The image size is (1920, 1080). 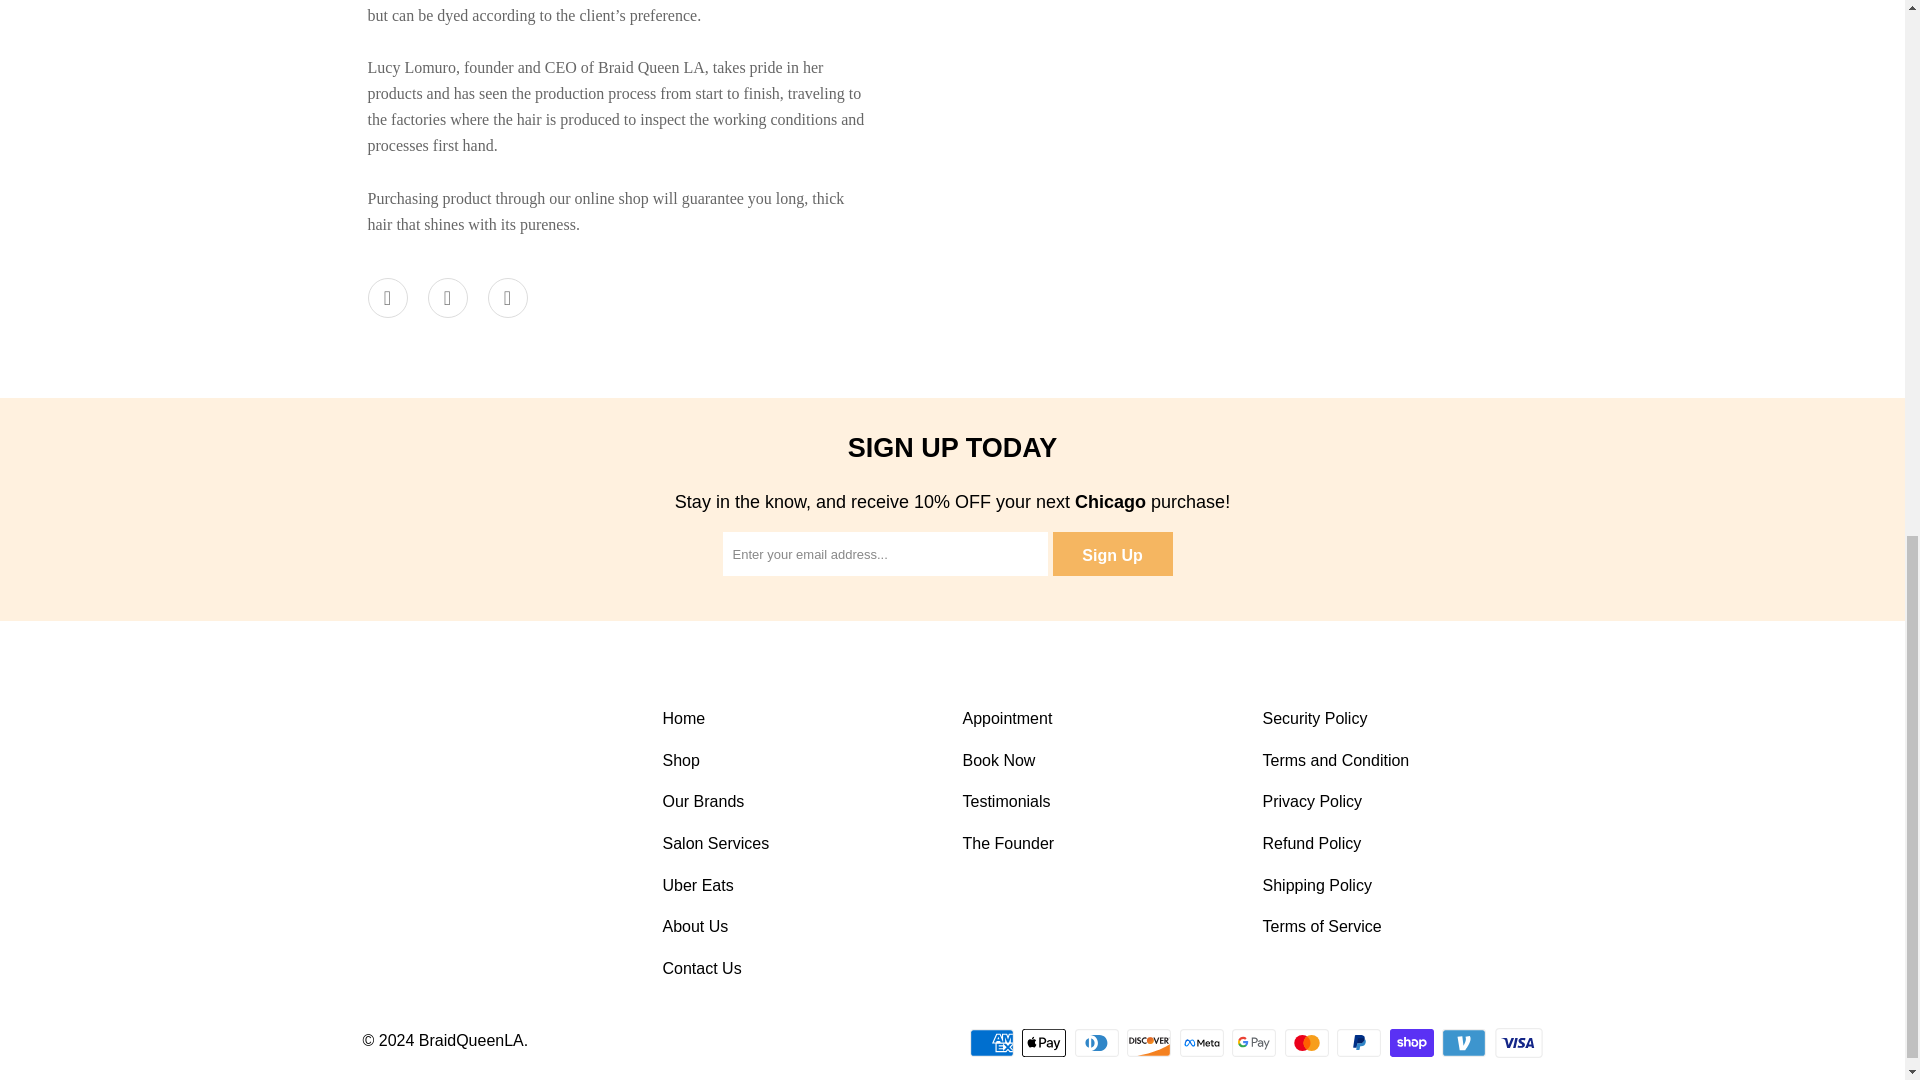 What do you see at coordinates (1308, 1043) in the screenshot?
I see `Mastercard` at bounding box center [1308, 1043].